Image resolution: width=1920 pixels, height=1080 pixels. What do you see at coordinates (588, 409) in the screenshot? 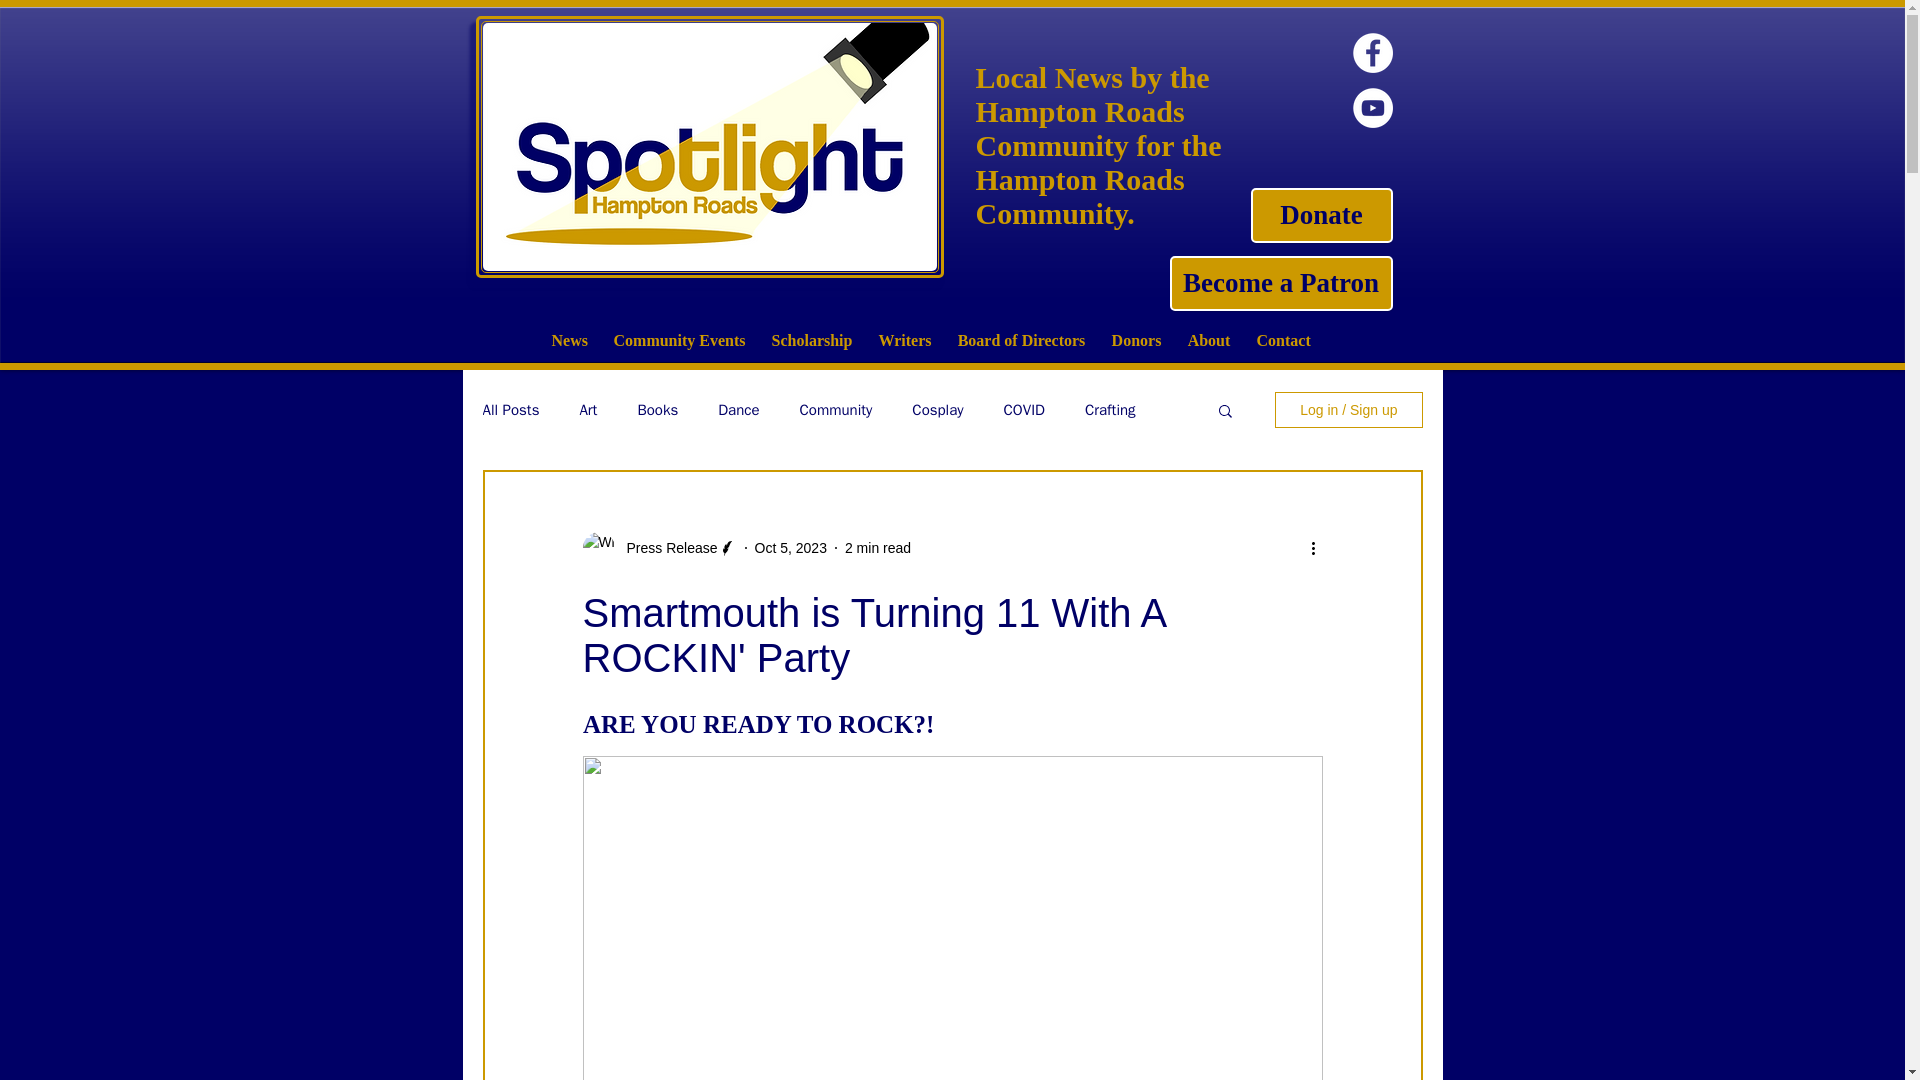
I see `Art` at bounding box center [588, 409].